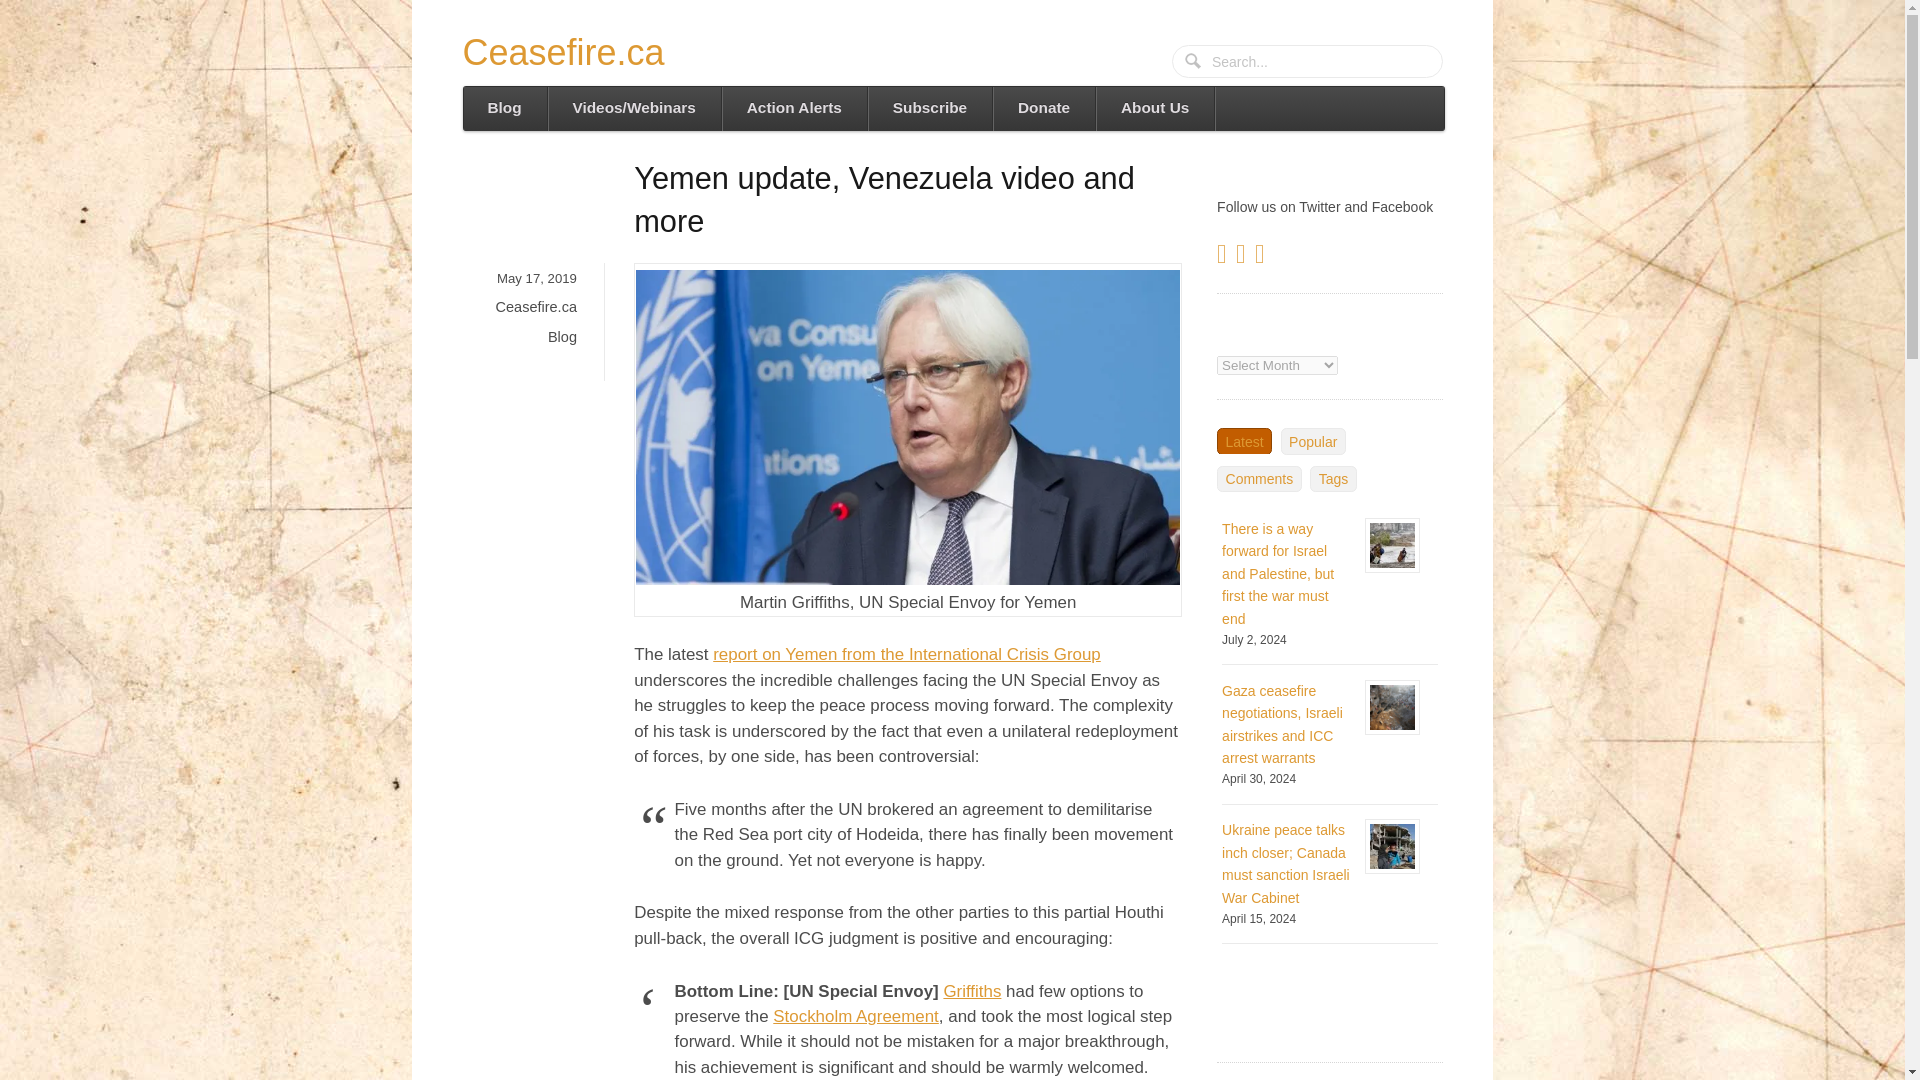 The height and width of the screenshot is (1080, 1920). Describe the element at coordinates (1043, 108) in the screenshot. I see `Donate` at that location.